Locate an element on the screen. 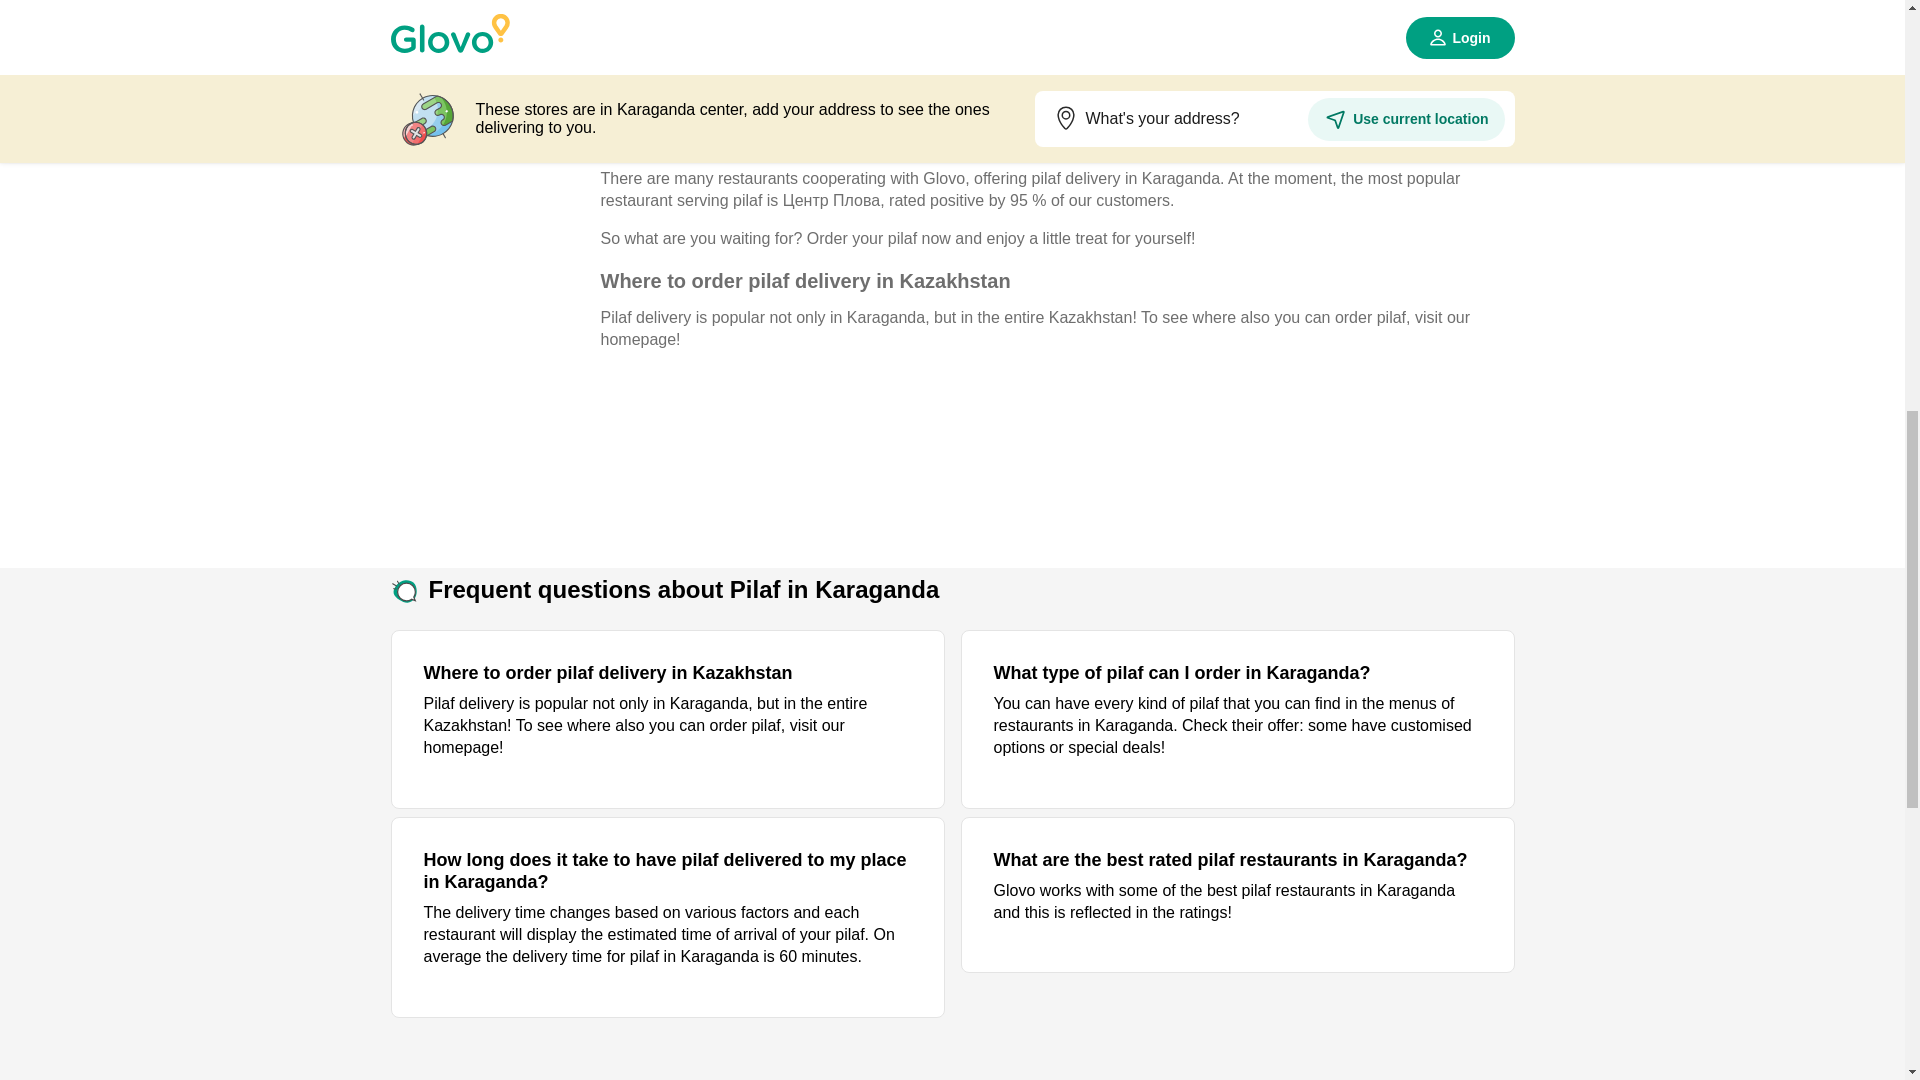  Soup is located at coordinates (486, 773).